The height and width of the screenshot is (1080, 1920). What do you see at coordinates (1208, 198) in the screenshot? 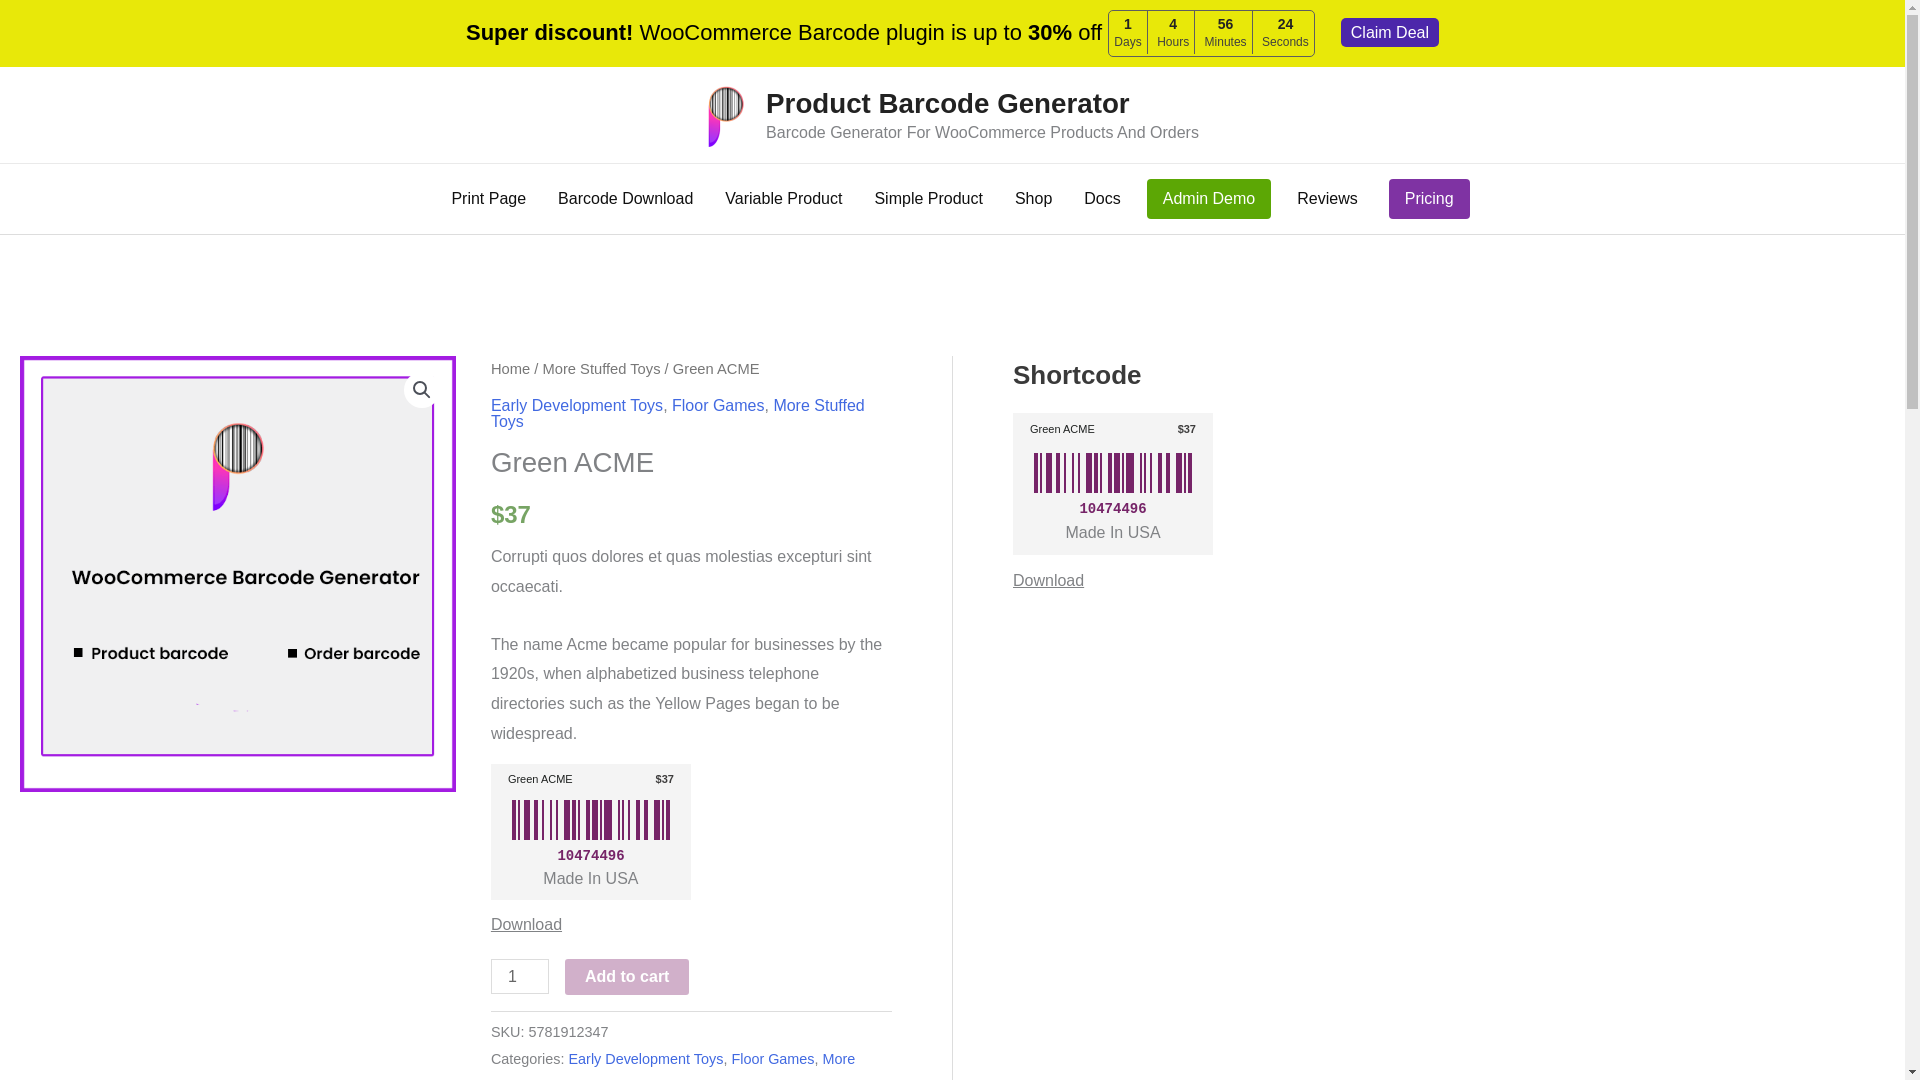
I see `Admin Demo` at bounding box center [1208, 198].